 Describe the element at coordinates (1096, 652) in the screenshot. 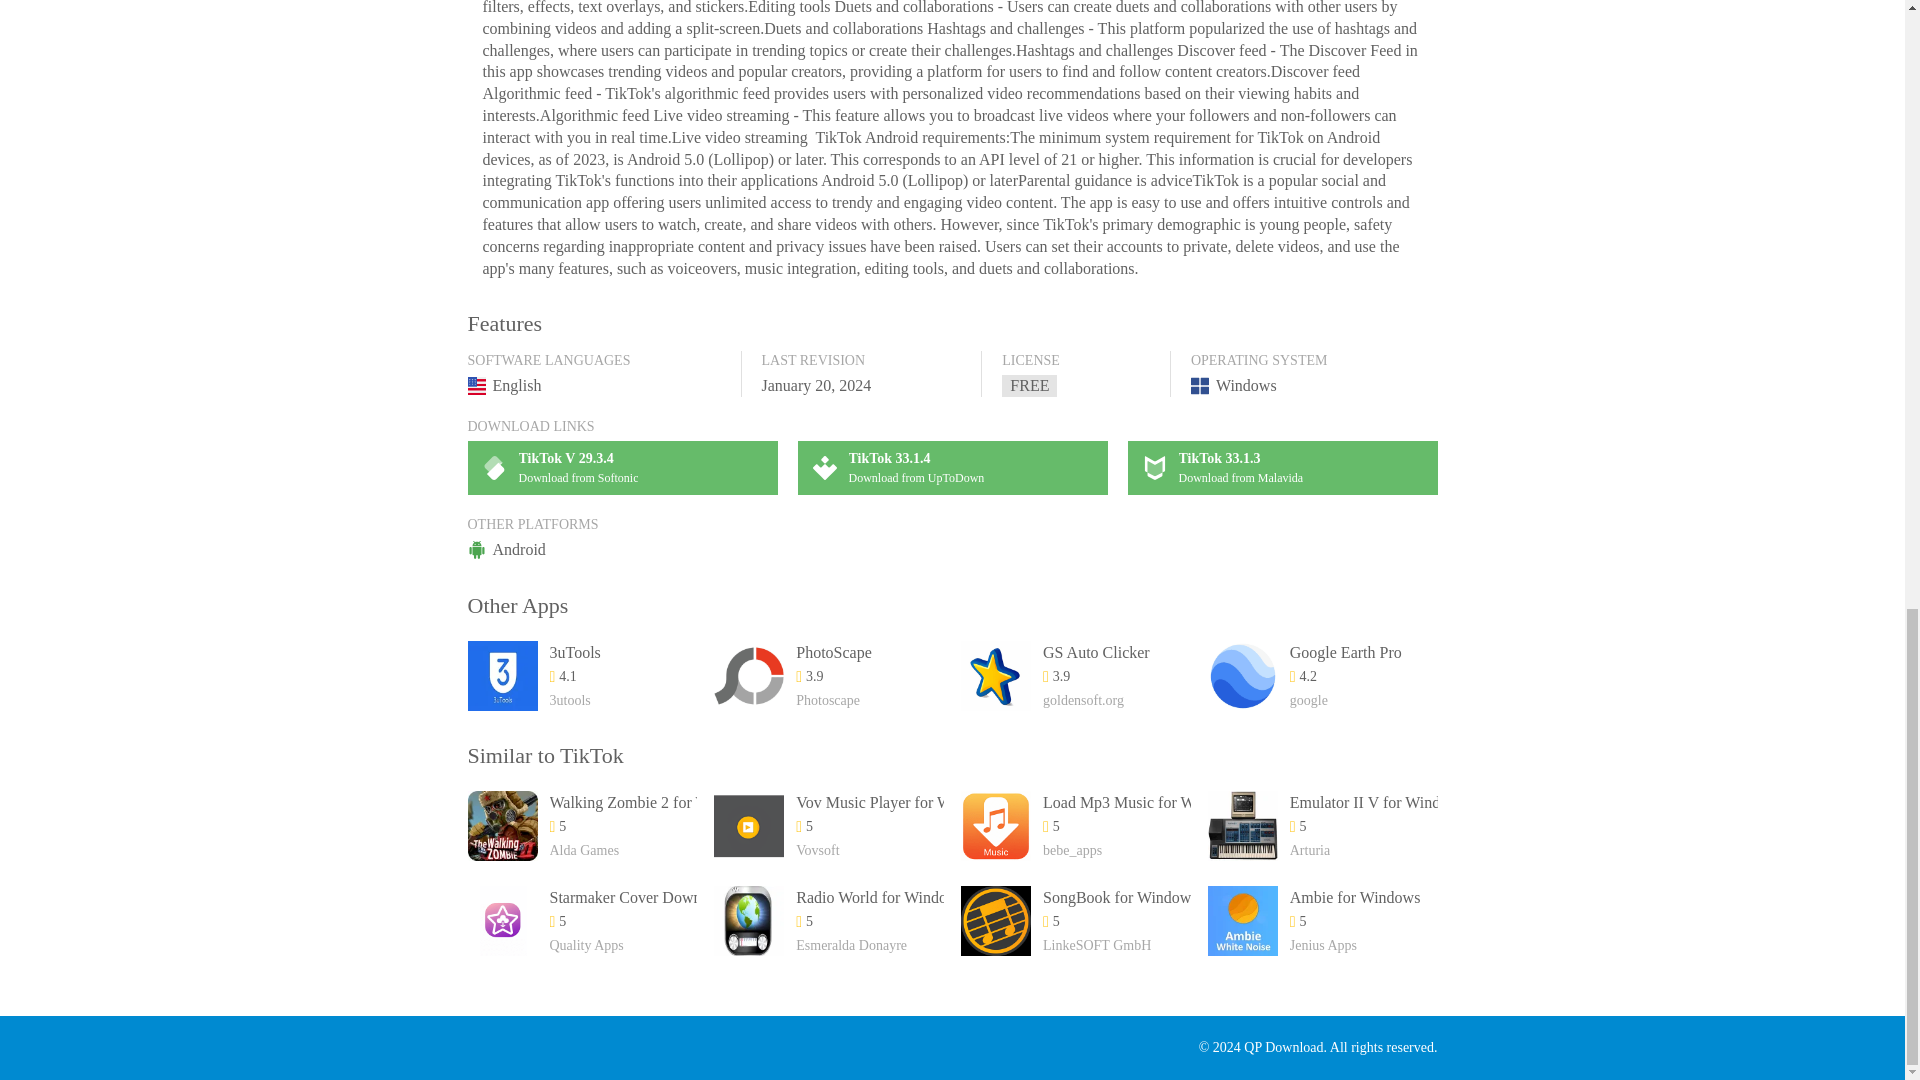

I see `3uTools` at that location.